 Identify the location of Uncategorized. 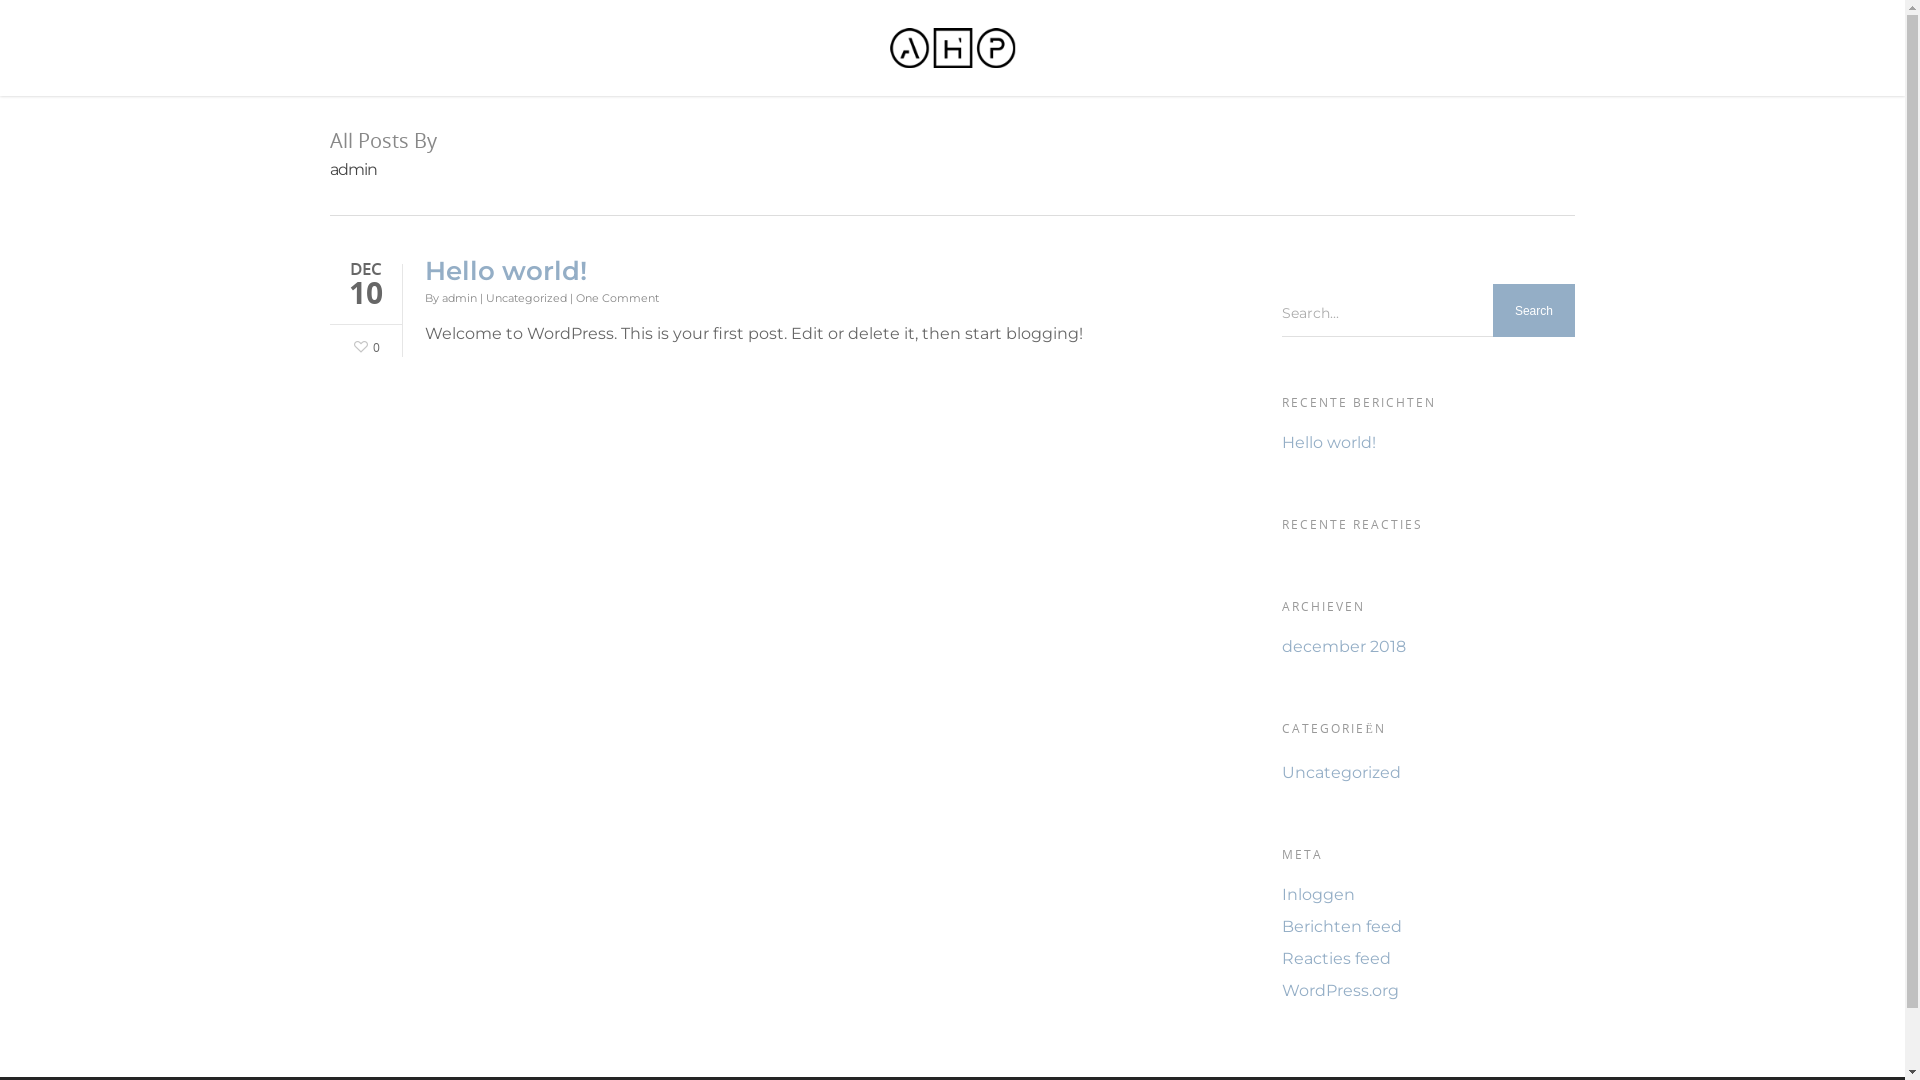
(1428, 773).